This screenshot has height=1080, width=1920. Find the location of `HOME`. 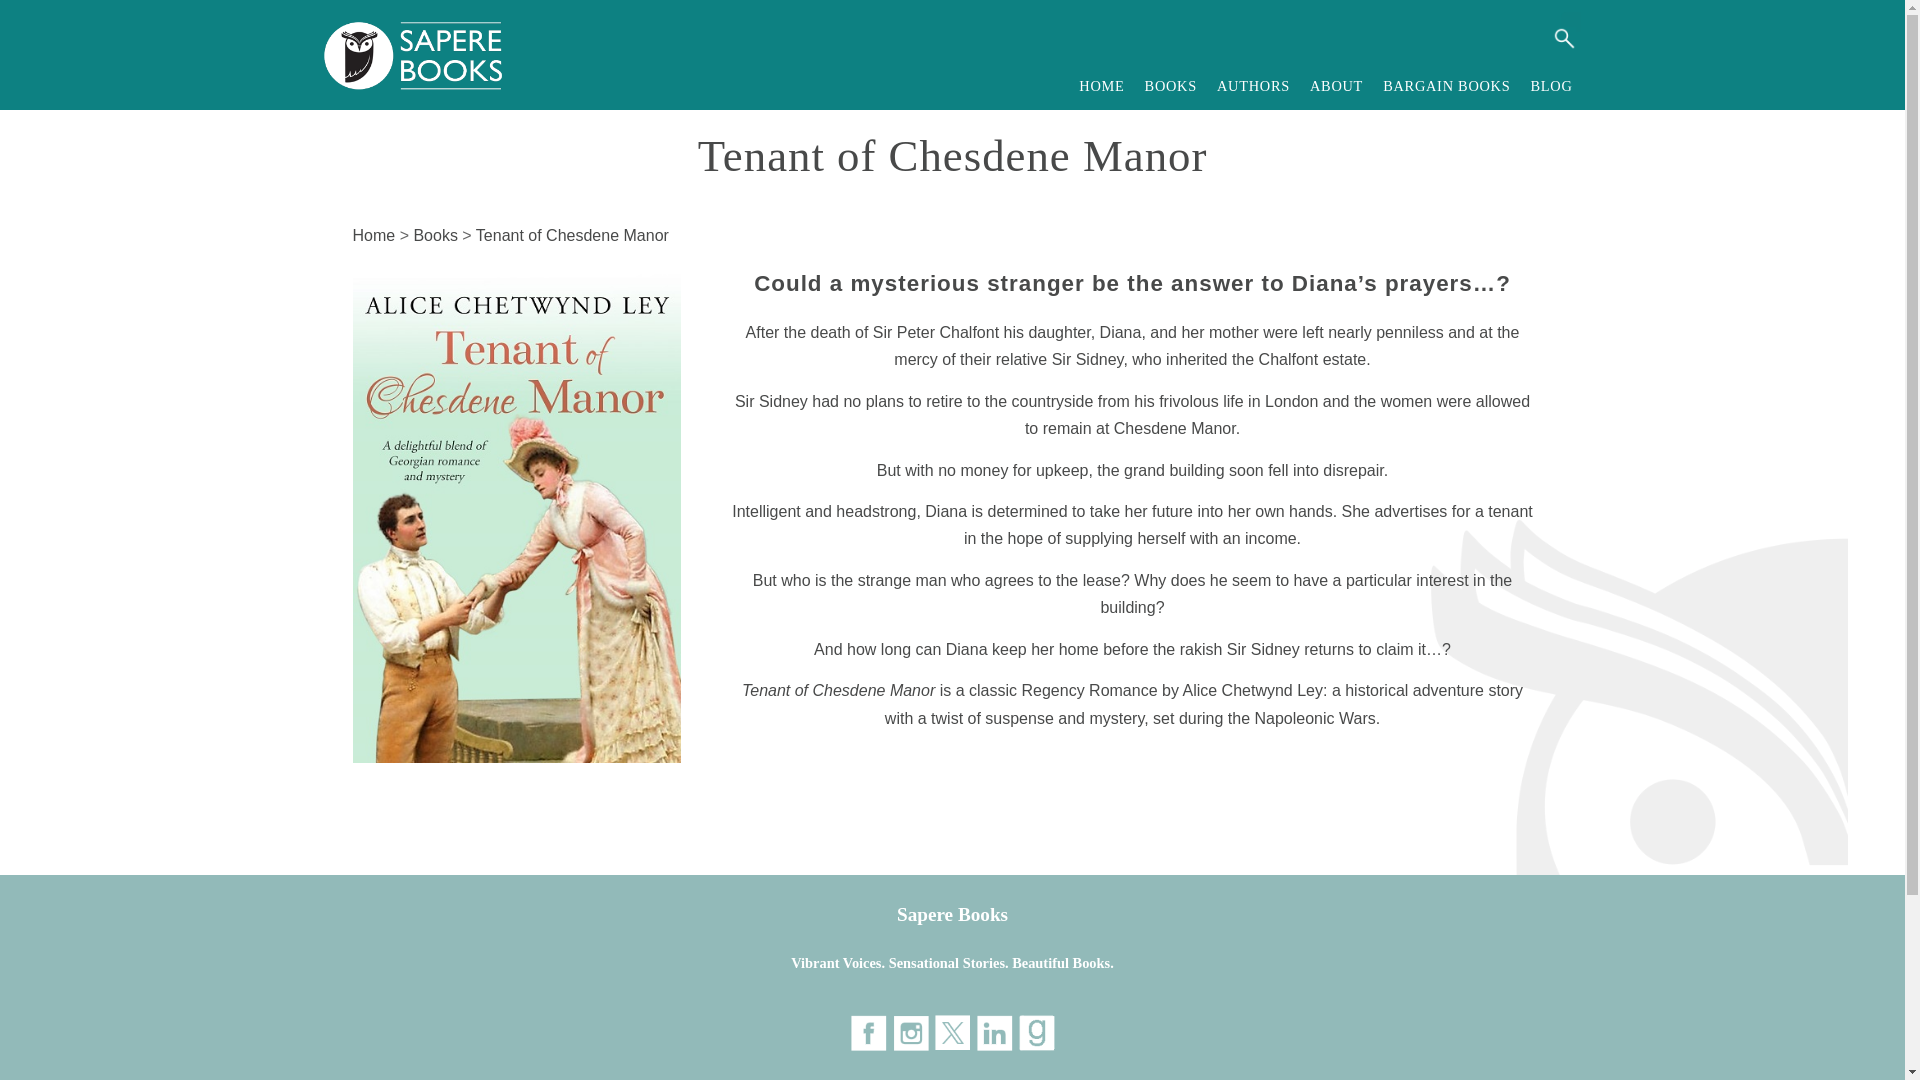

HOME is located at coordinates (1102, 86).